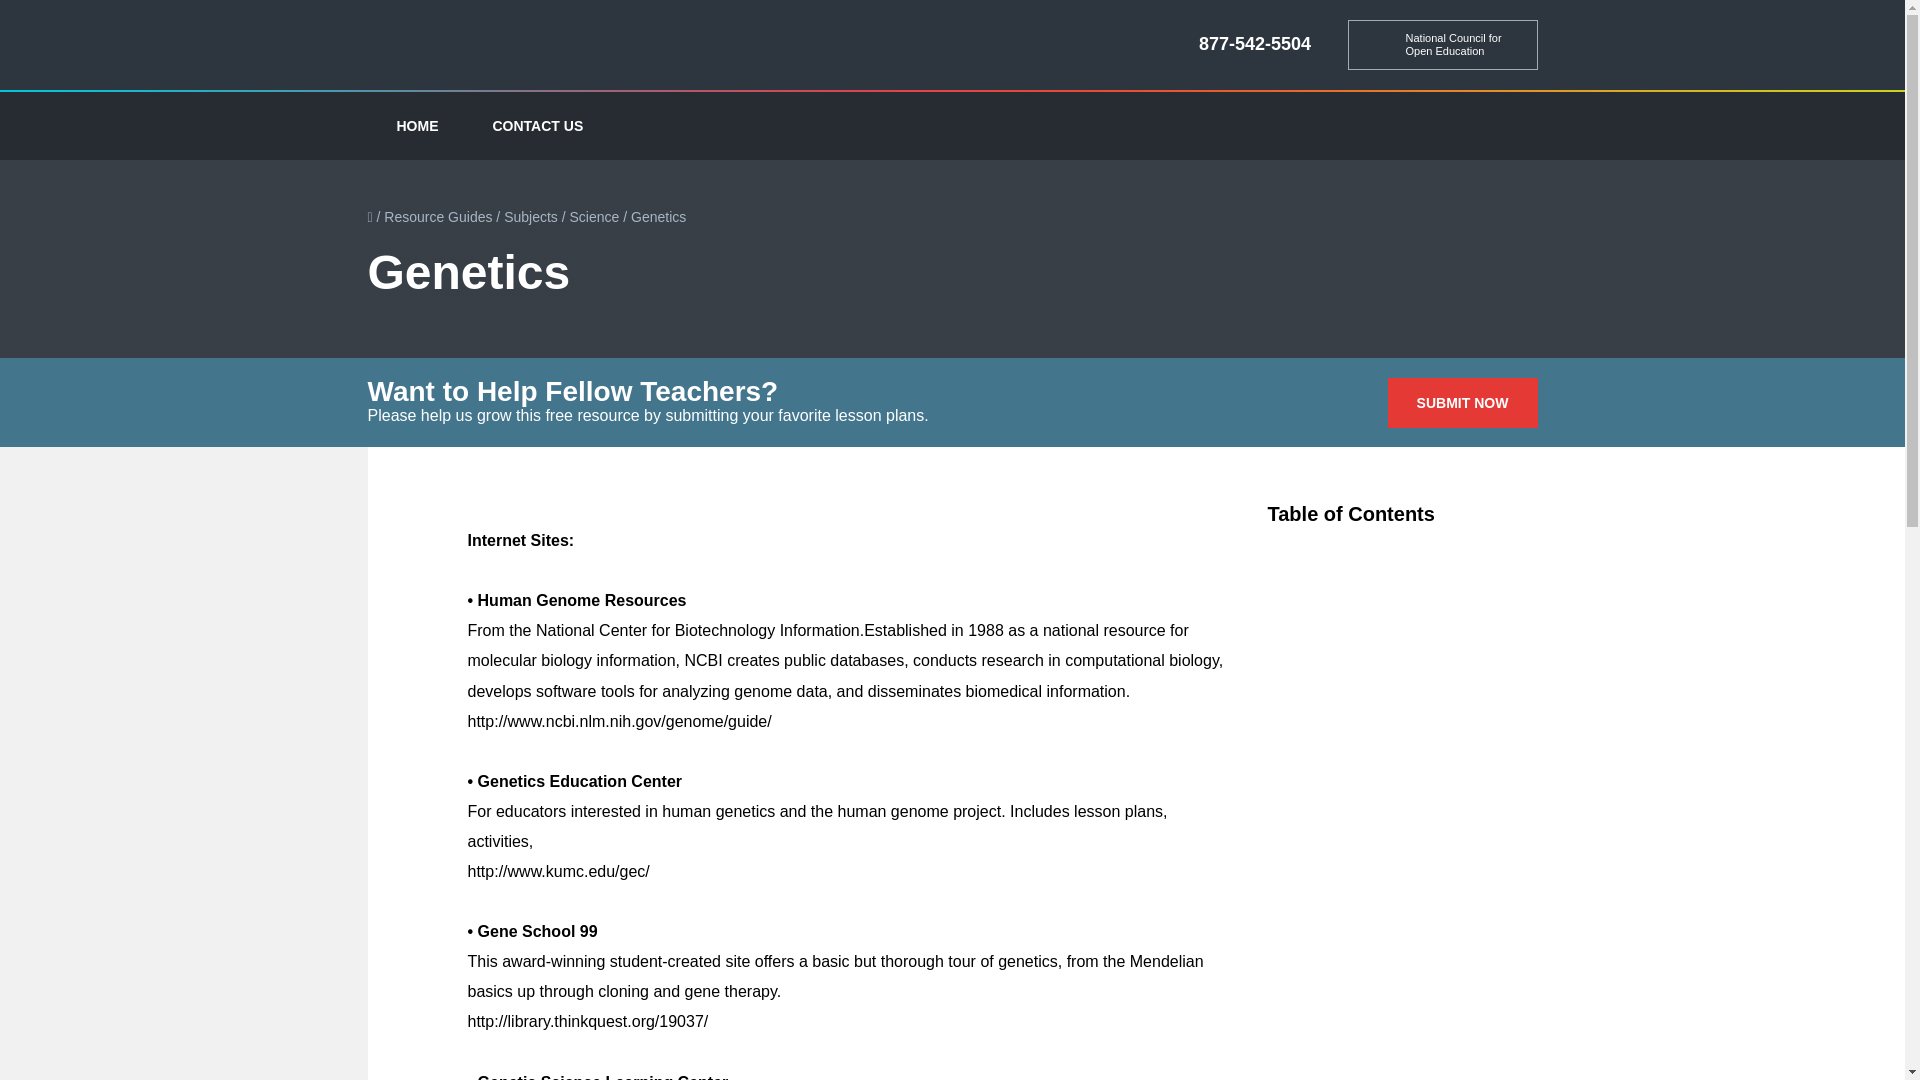  Describe the element at coordinates (1254, 44) in the screenshot. I see `877-542-5504` at that location.